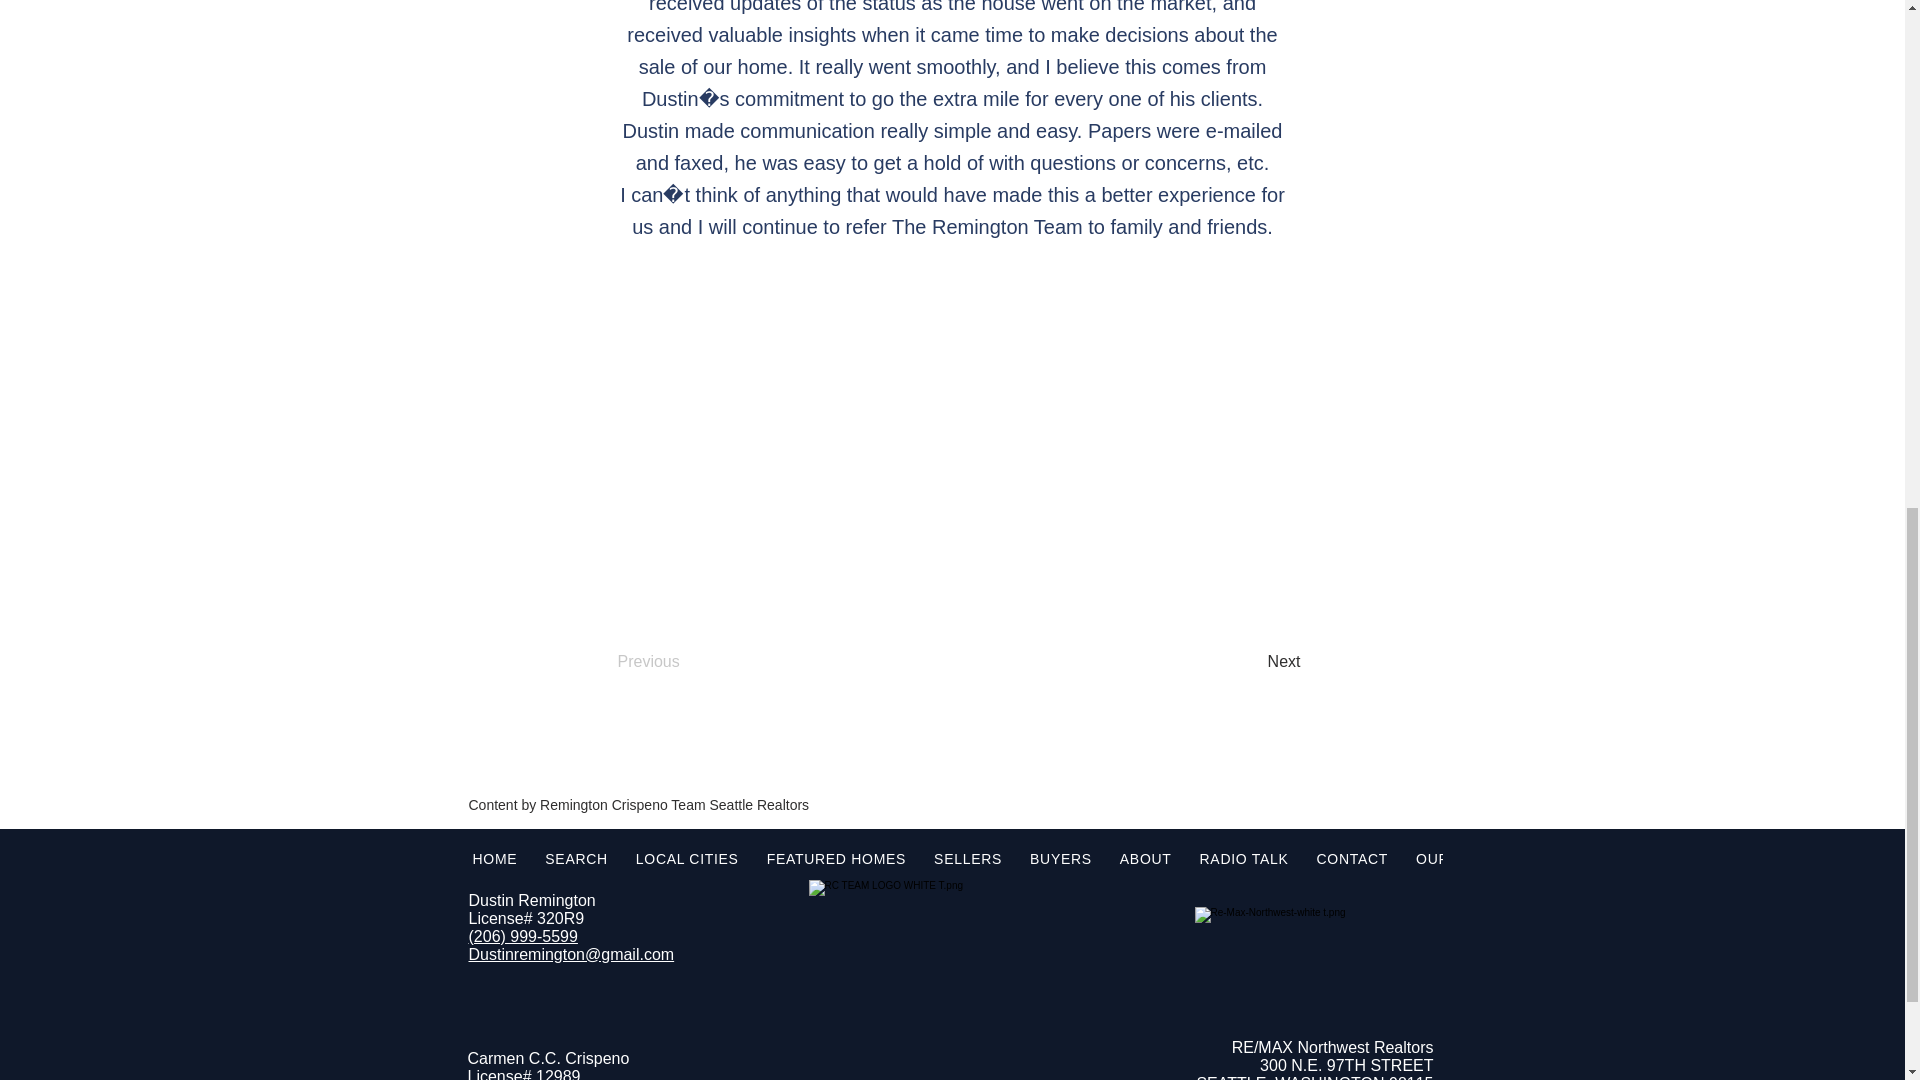 This screenshot has width=1920, height=1080. What do you see at coordinates (1250, 661) in the screenshot?
I see `Next` at bounding box center [1250, 661].